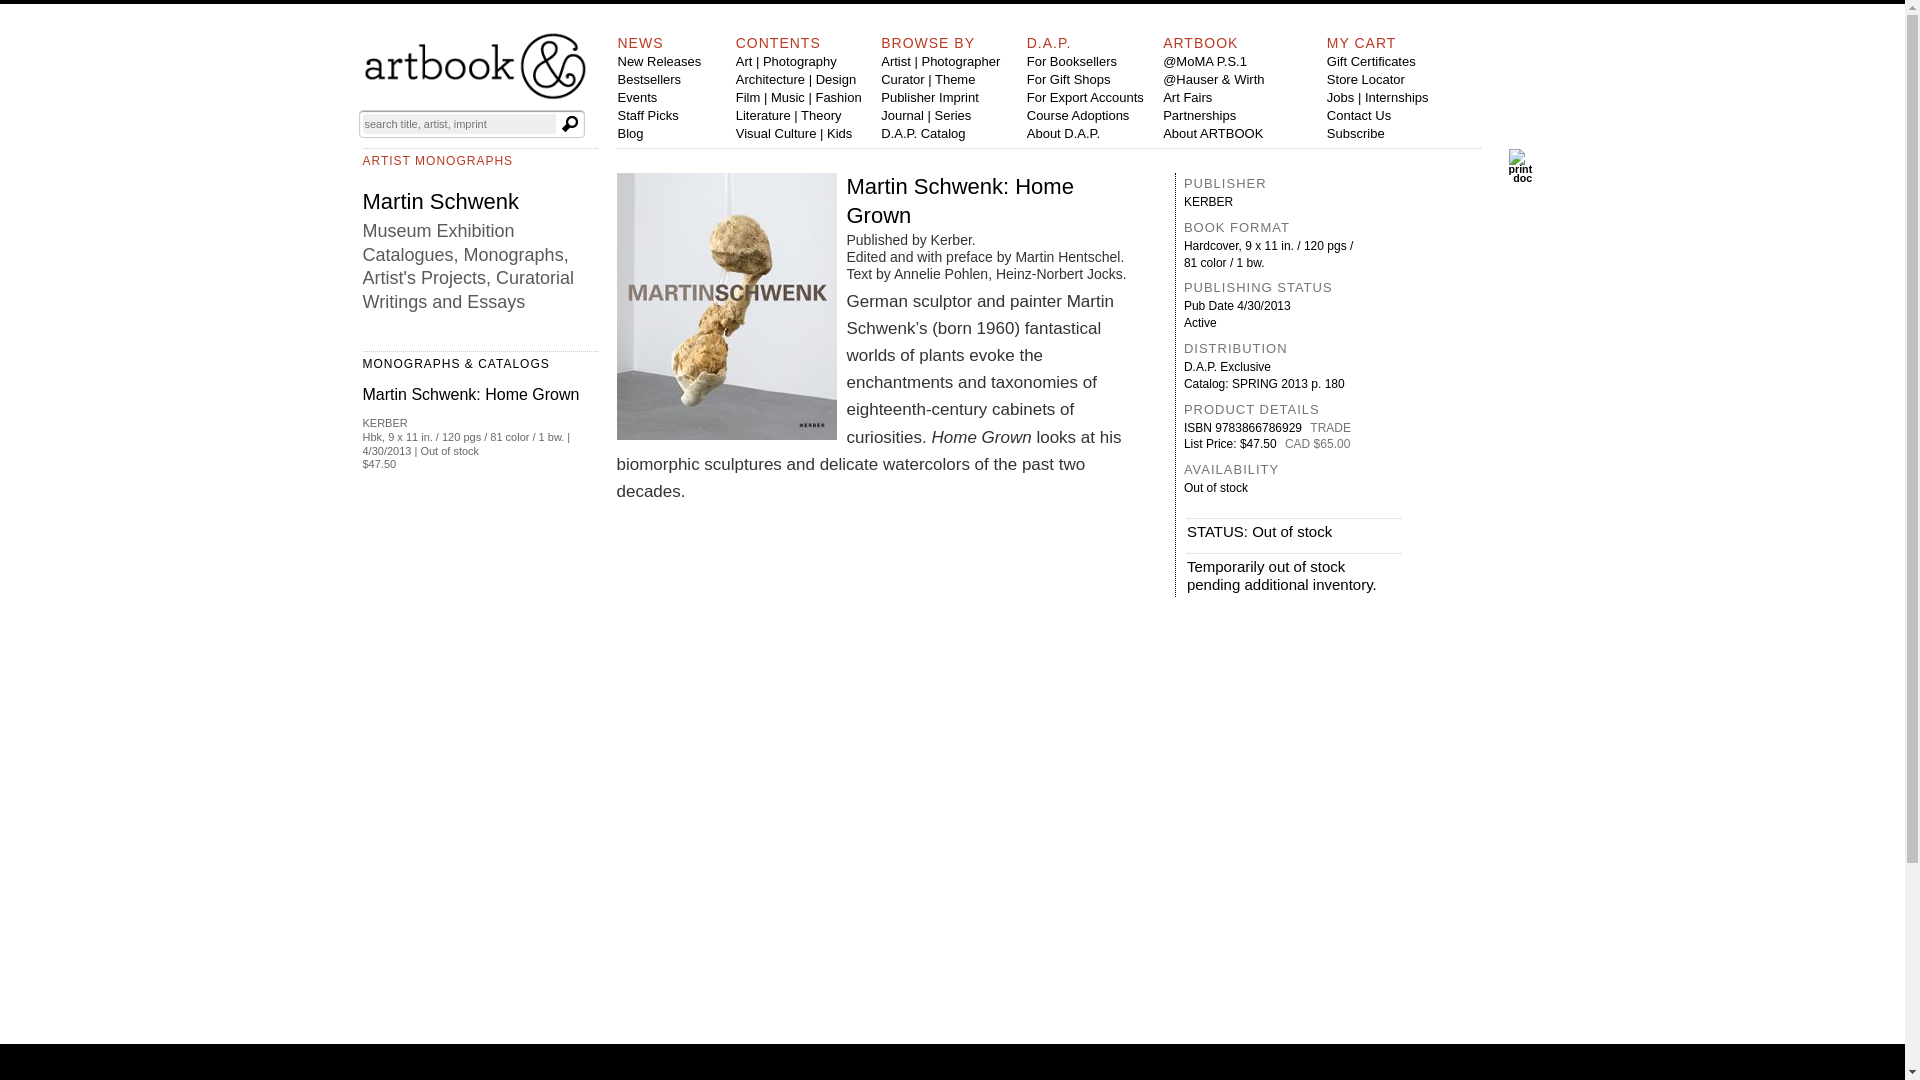 The image size is (1920, 1080). What do you see at coordinates (570, 124) in the screenshot?
I see `search` at bounding box center [570, 124].